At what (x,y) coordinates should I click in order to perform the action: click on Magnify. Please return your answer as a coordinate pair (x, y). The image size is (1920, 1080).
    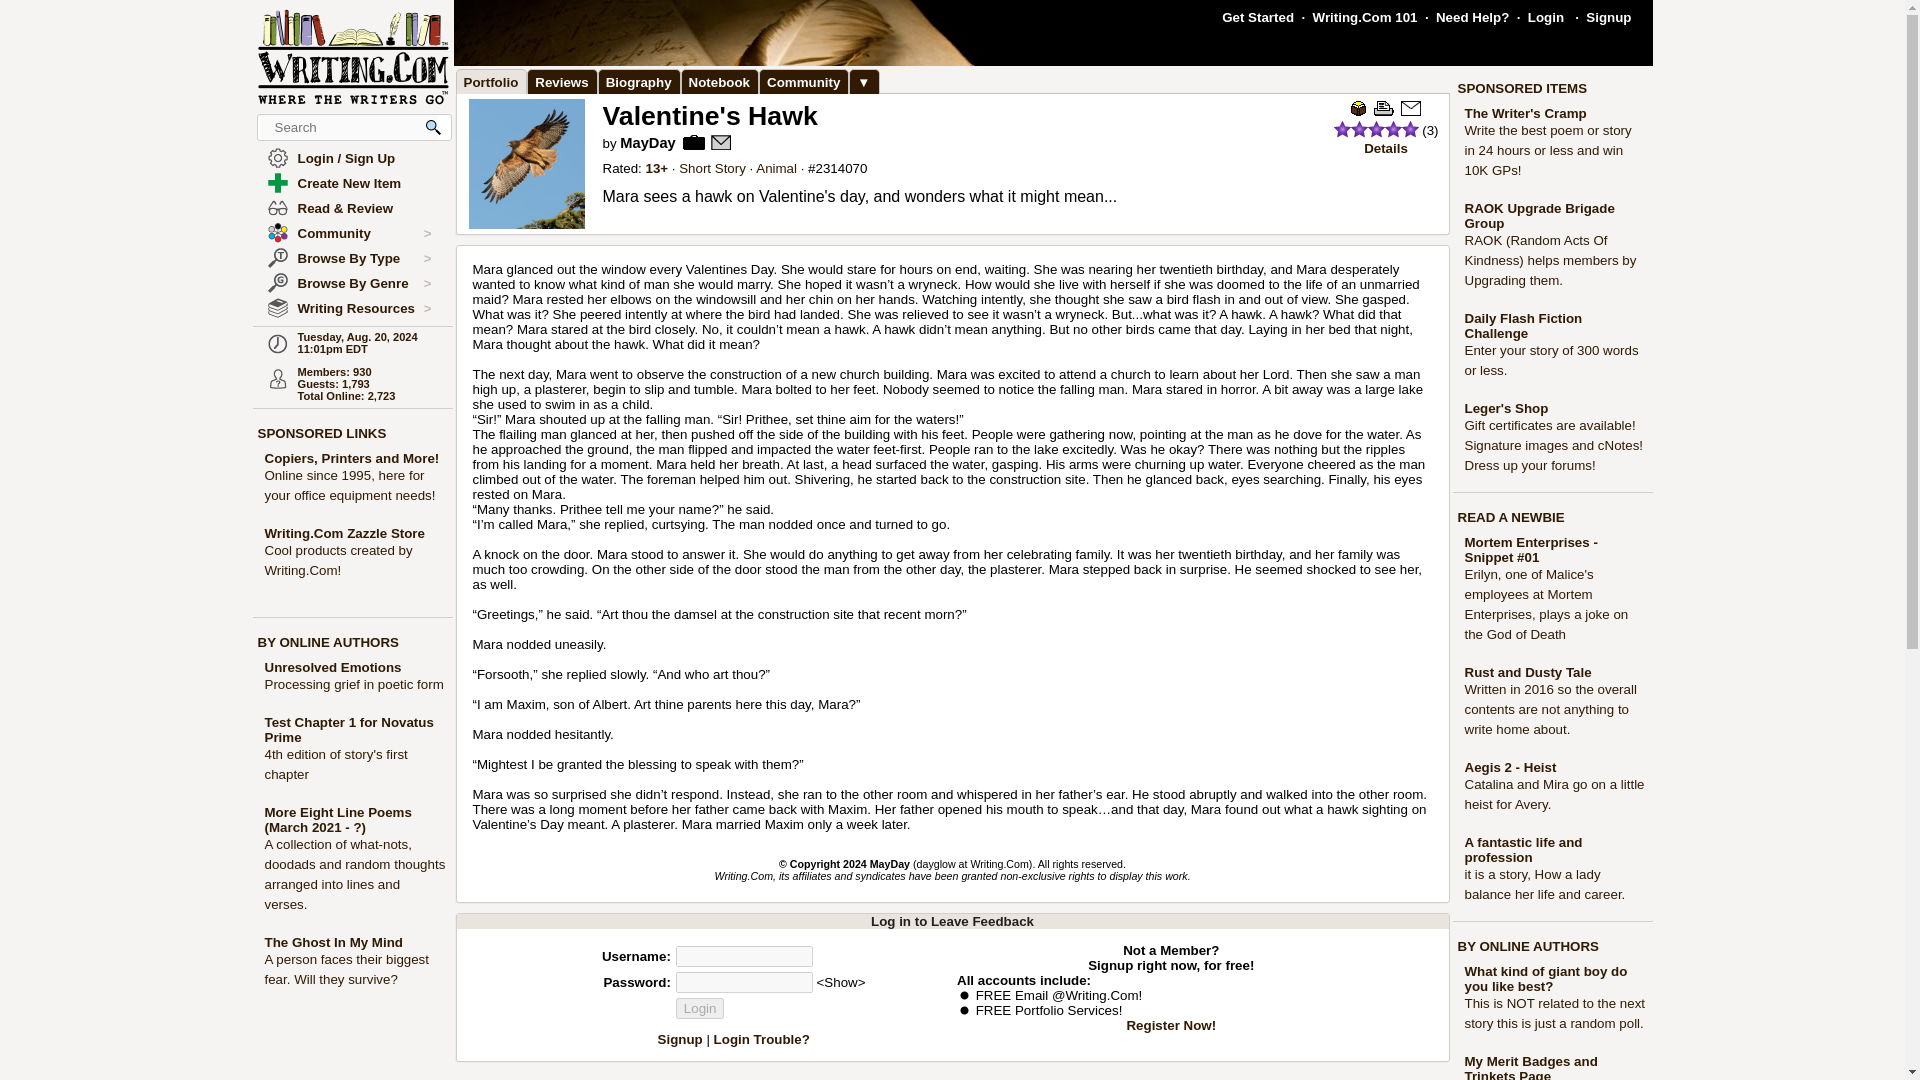
    Looking at the image, I should click on (434, 127).